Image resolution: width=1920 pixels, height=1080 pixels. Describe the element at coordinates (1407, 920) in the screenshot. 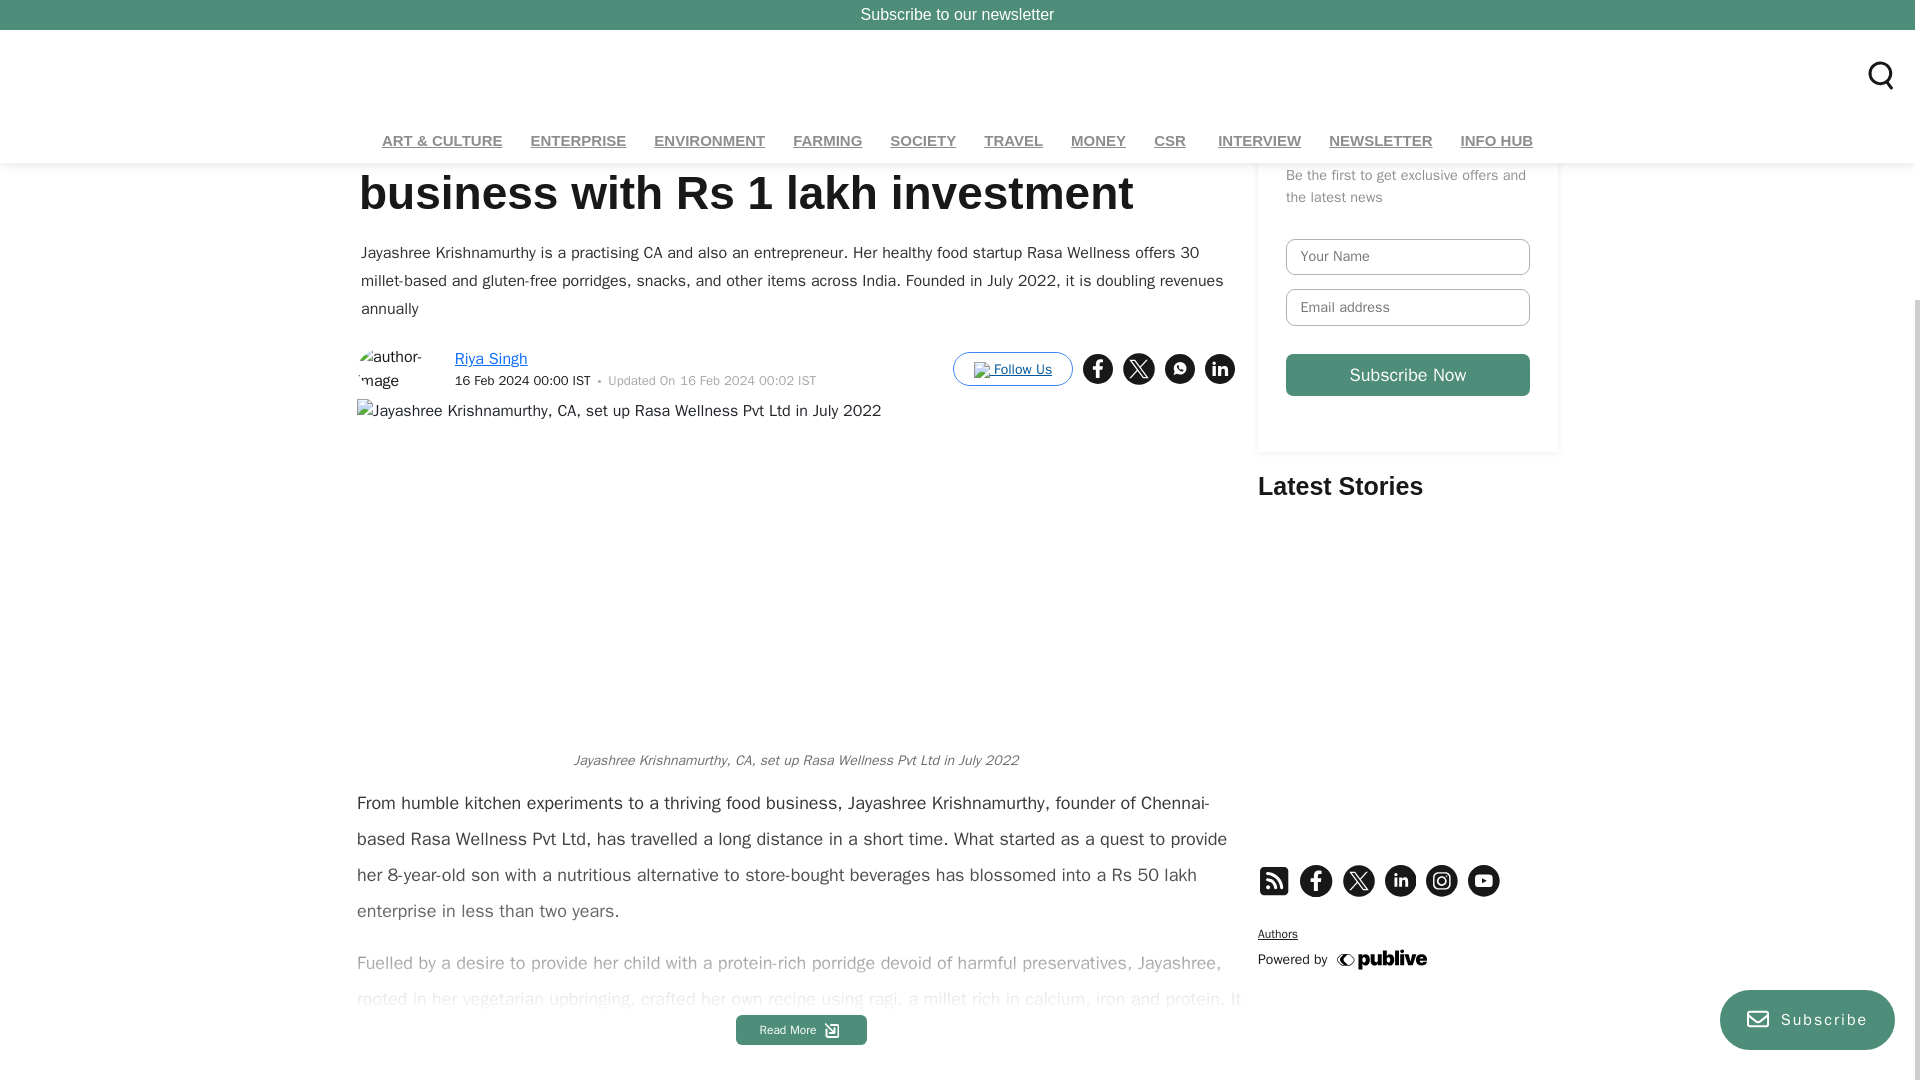

I see `Enterprise` at that location.